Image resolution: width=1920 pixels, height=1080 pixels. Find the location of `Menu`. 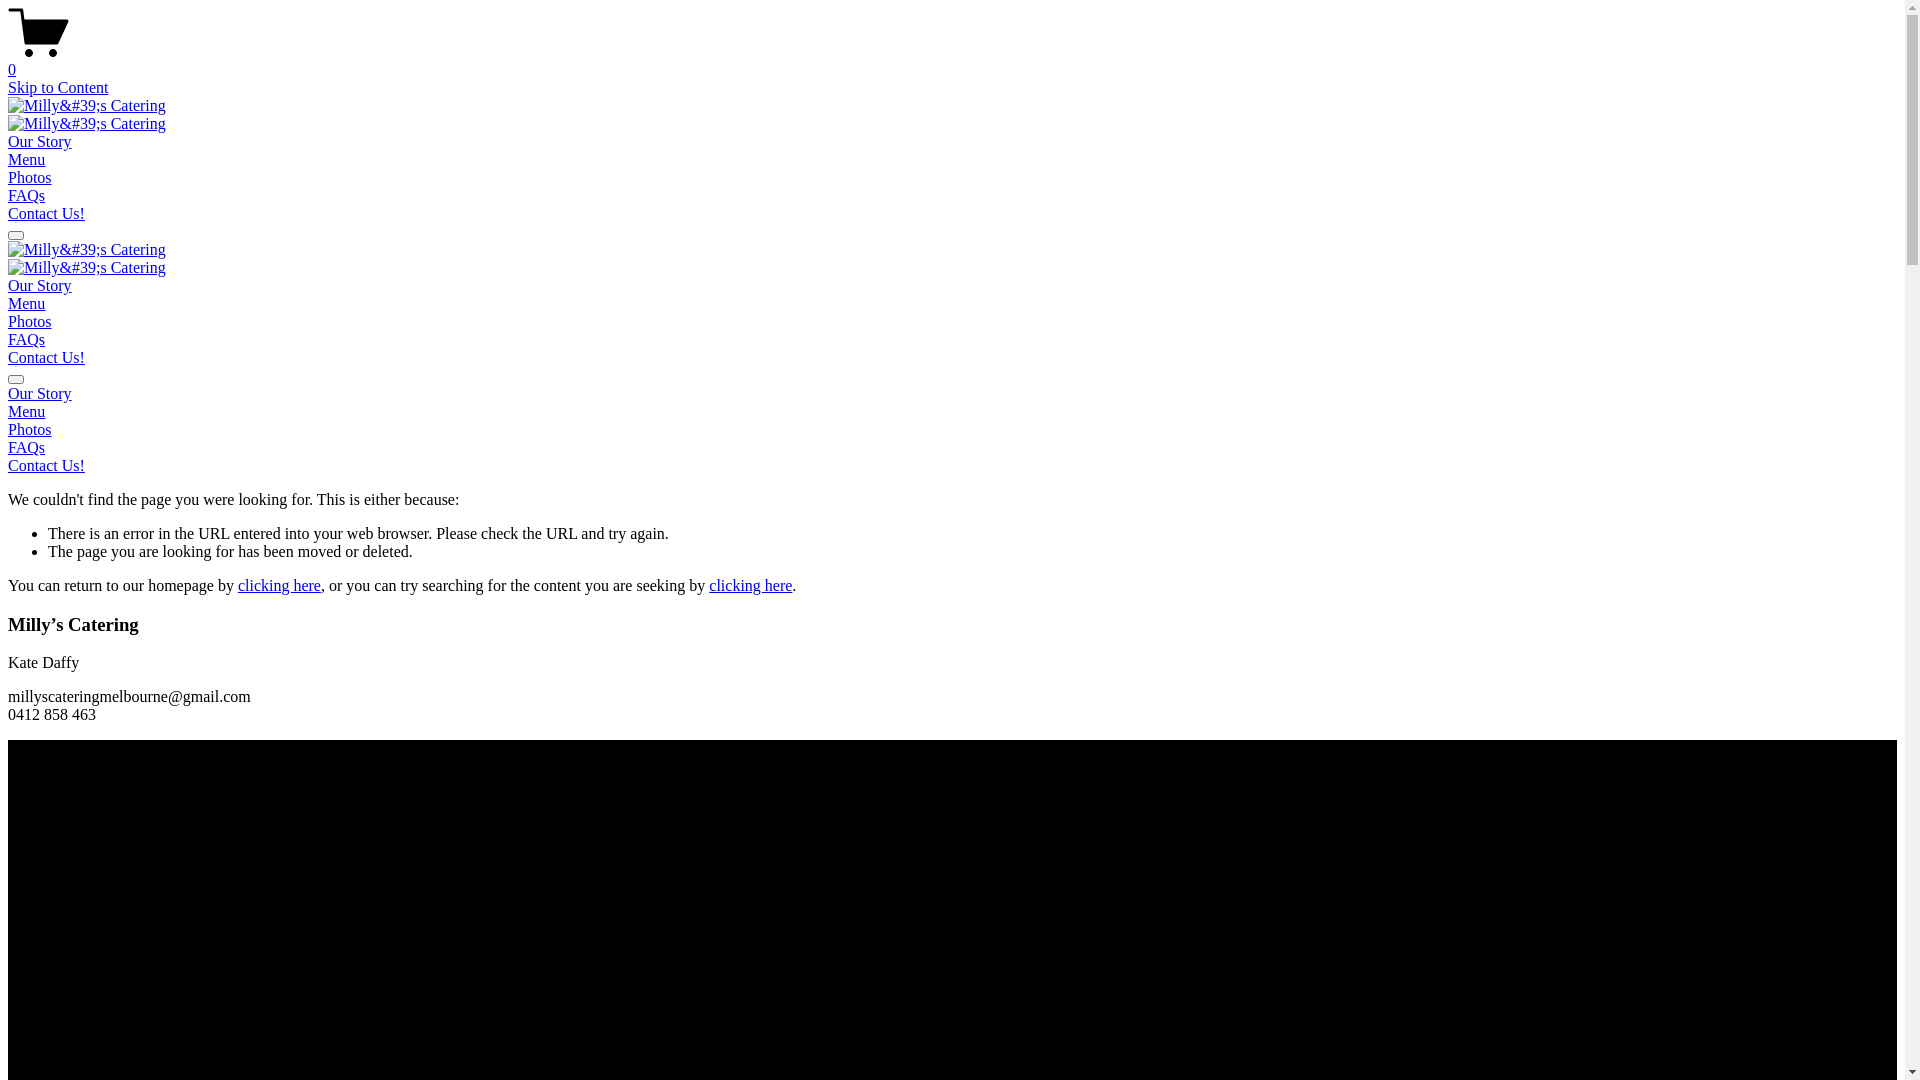

Menu is located at coordinates (952, 412).